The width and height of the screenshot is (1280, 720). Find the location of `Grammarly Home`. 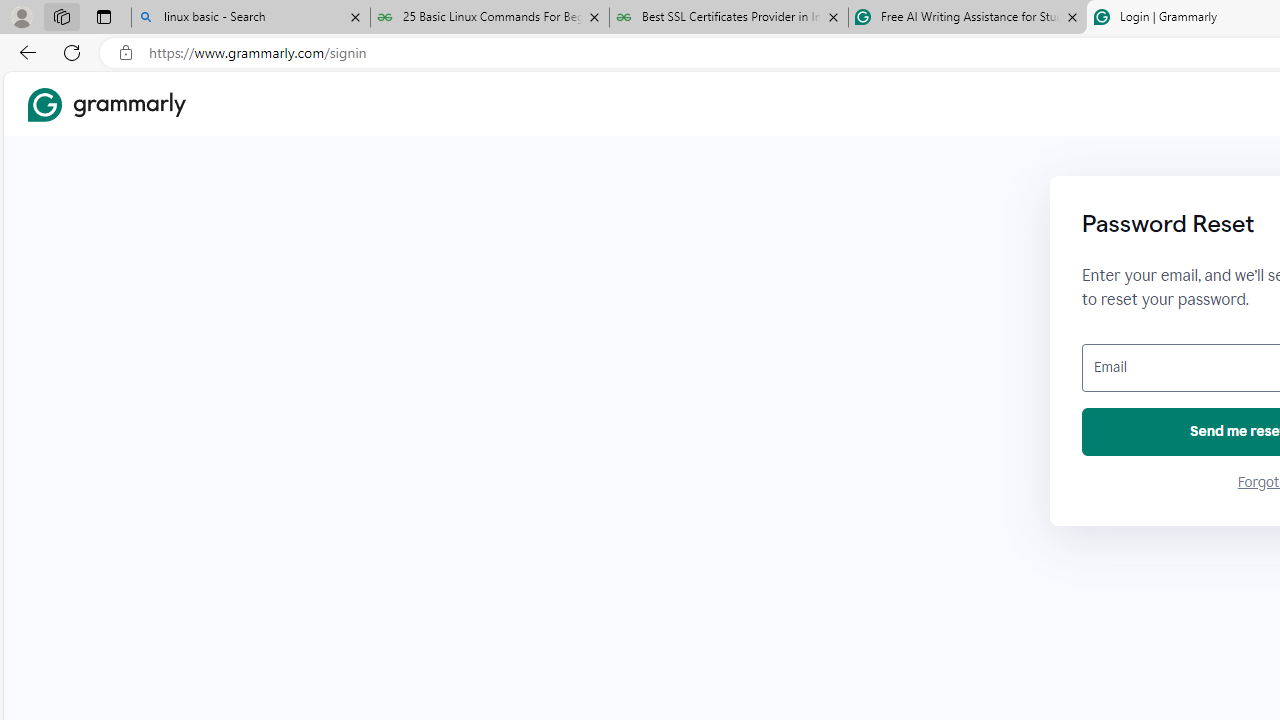

Grammarly Home is located at coordinates (106, 104).